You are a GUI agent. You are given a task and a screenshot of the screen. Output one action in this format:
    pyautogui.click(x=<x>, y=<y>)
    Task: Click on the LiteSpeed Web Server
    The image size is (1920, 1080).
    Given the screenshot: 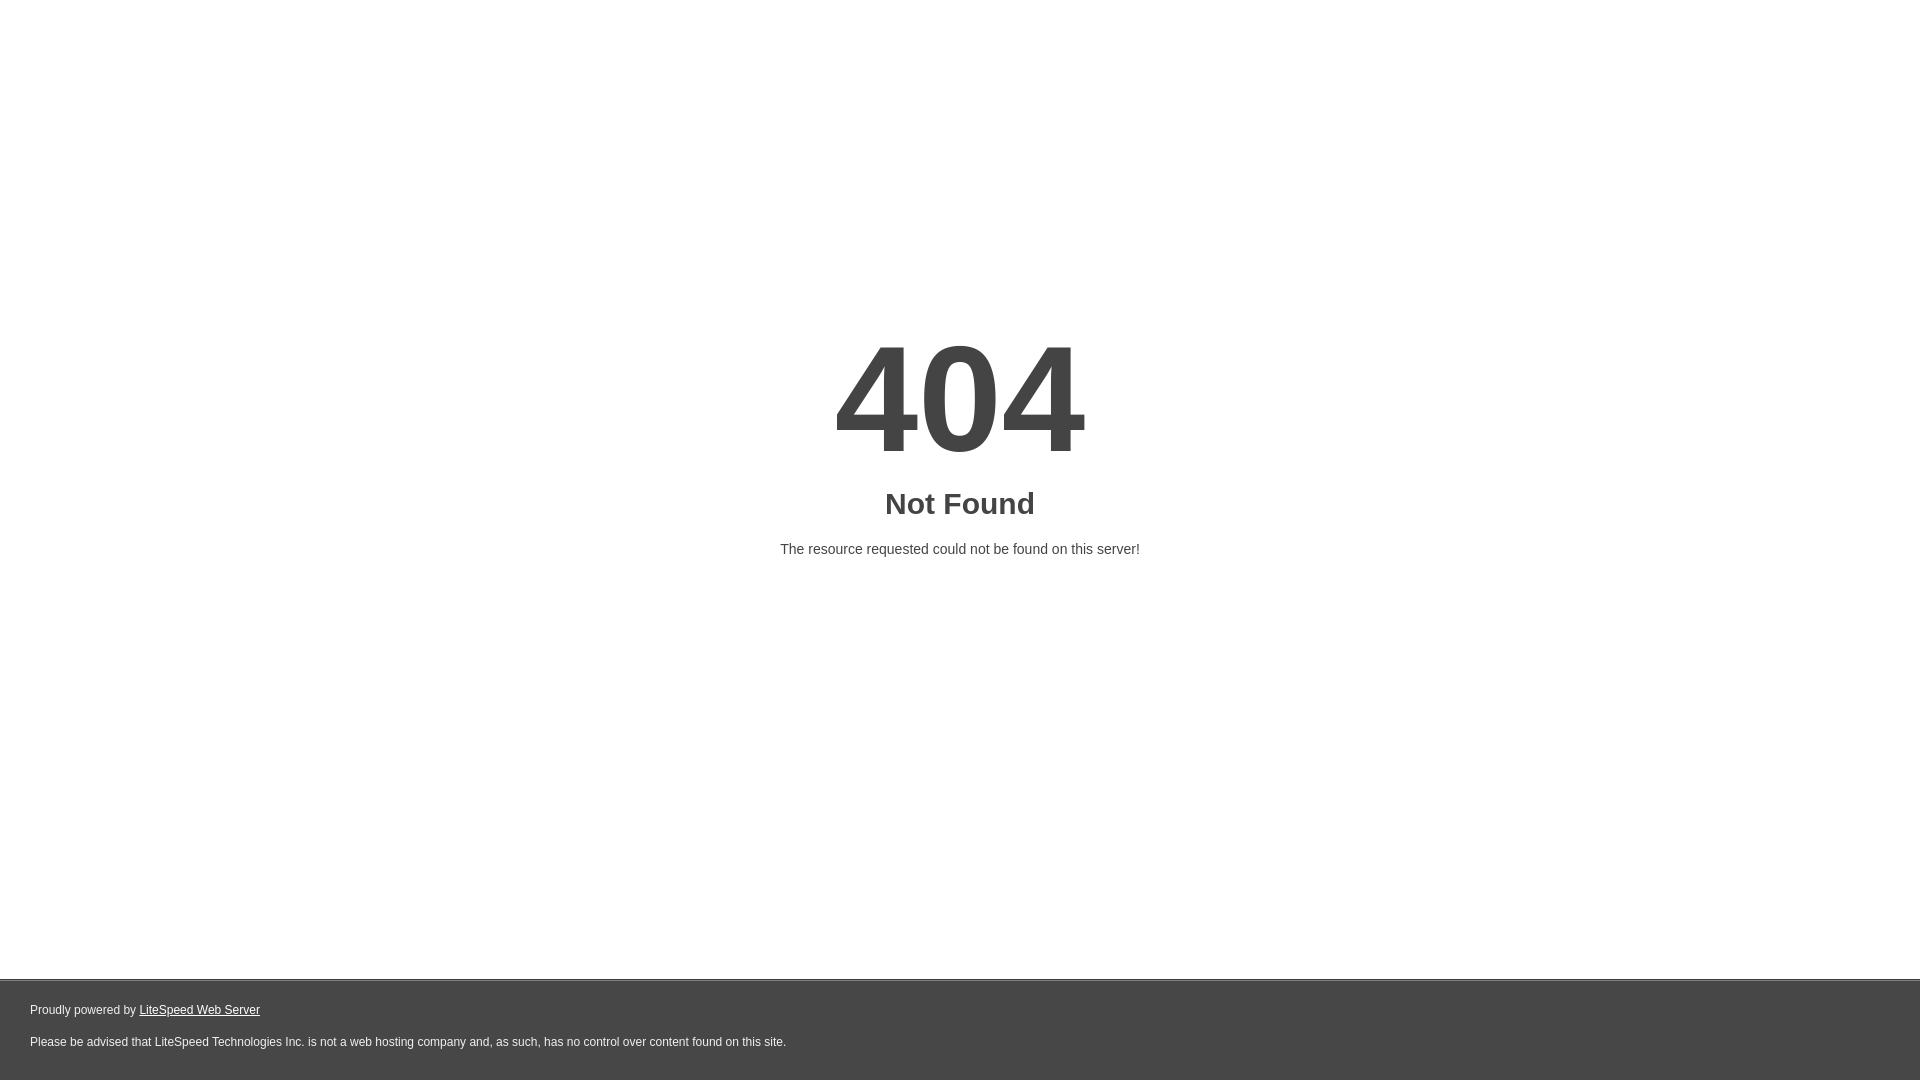 What is the action you would take?
    pyautogui.click(x=200, y=1010)
    